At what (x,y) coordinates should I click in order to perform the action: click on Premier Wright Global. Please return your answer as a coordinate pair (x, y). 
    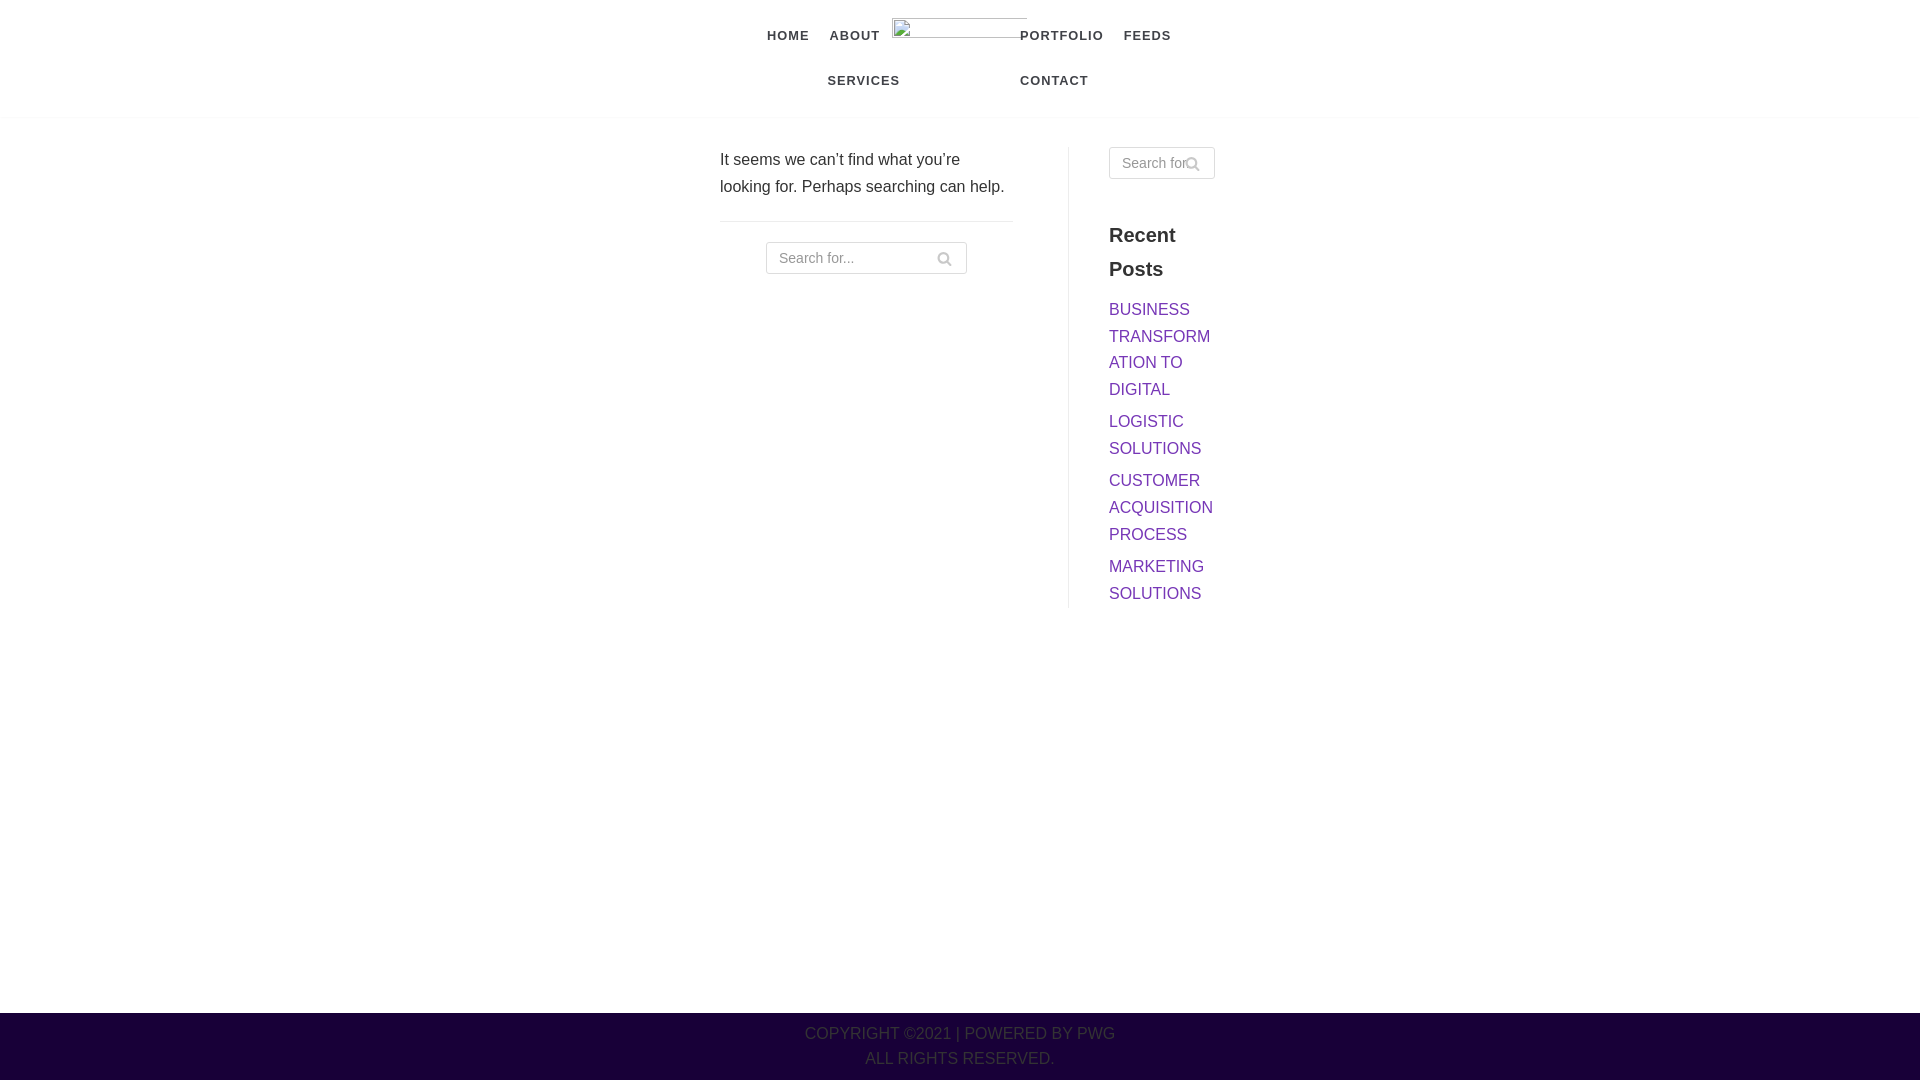
    Looking at the image, I should click on (960, 58).